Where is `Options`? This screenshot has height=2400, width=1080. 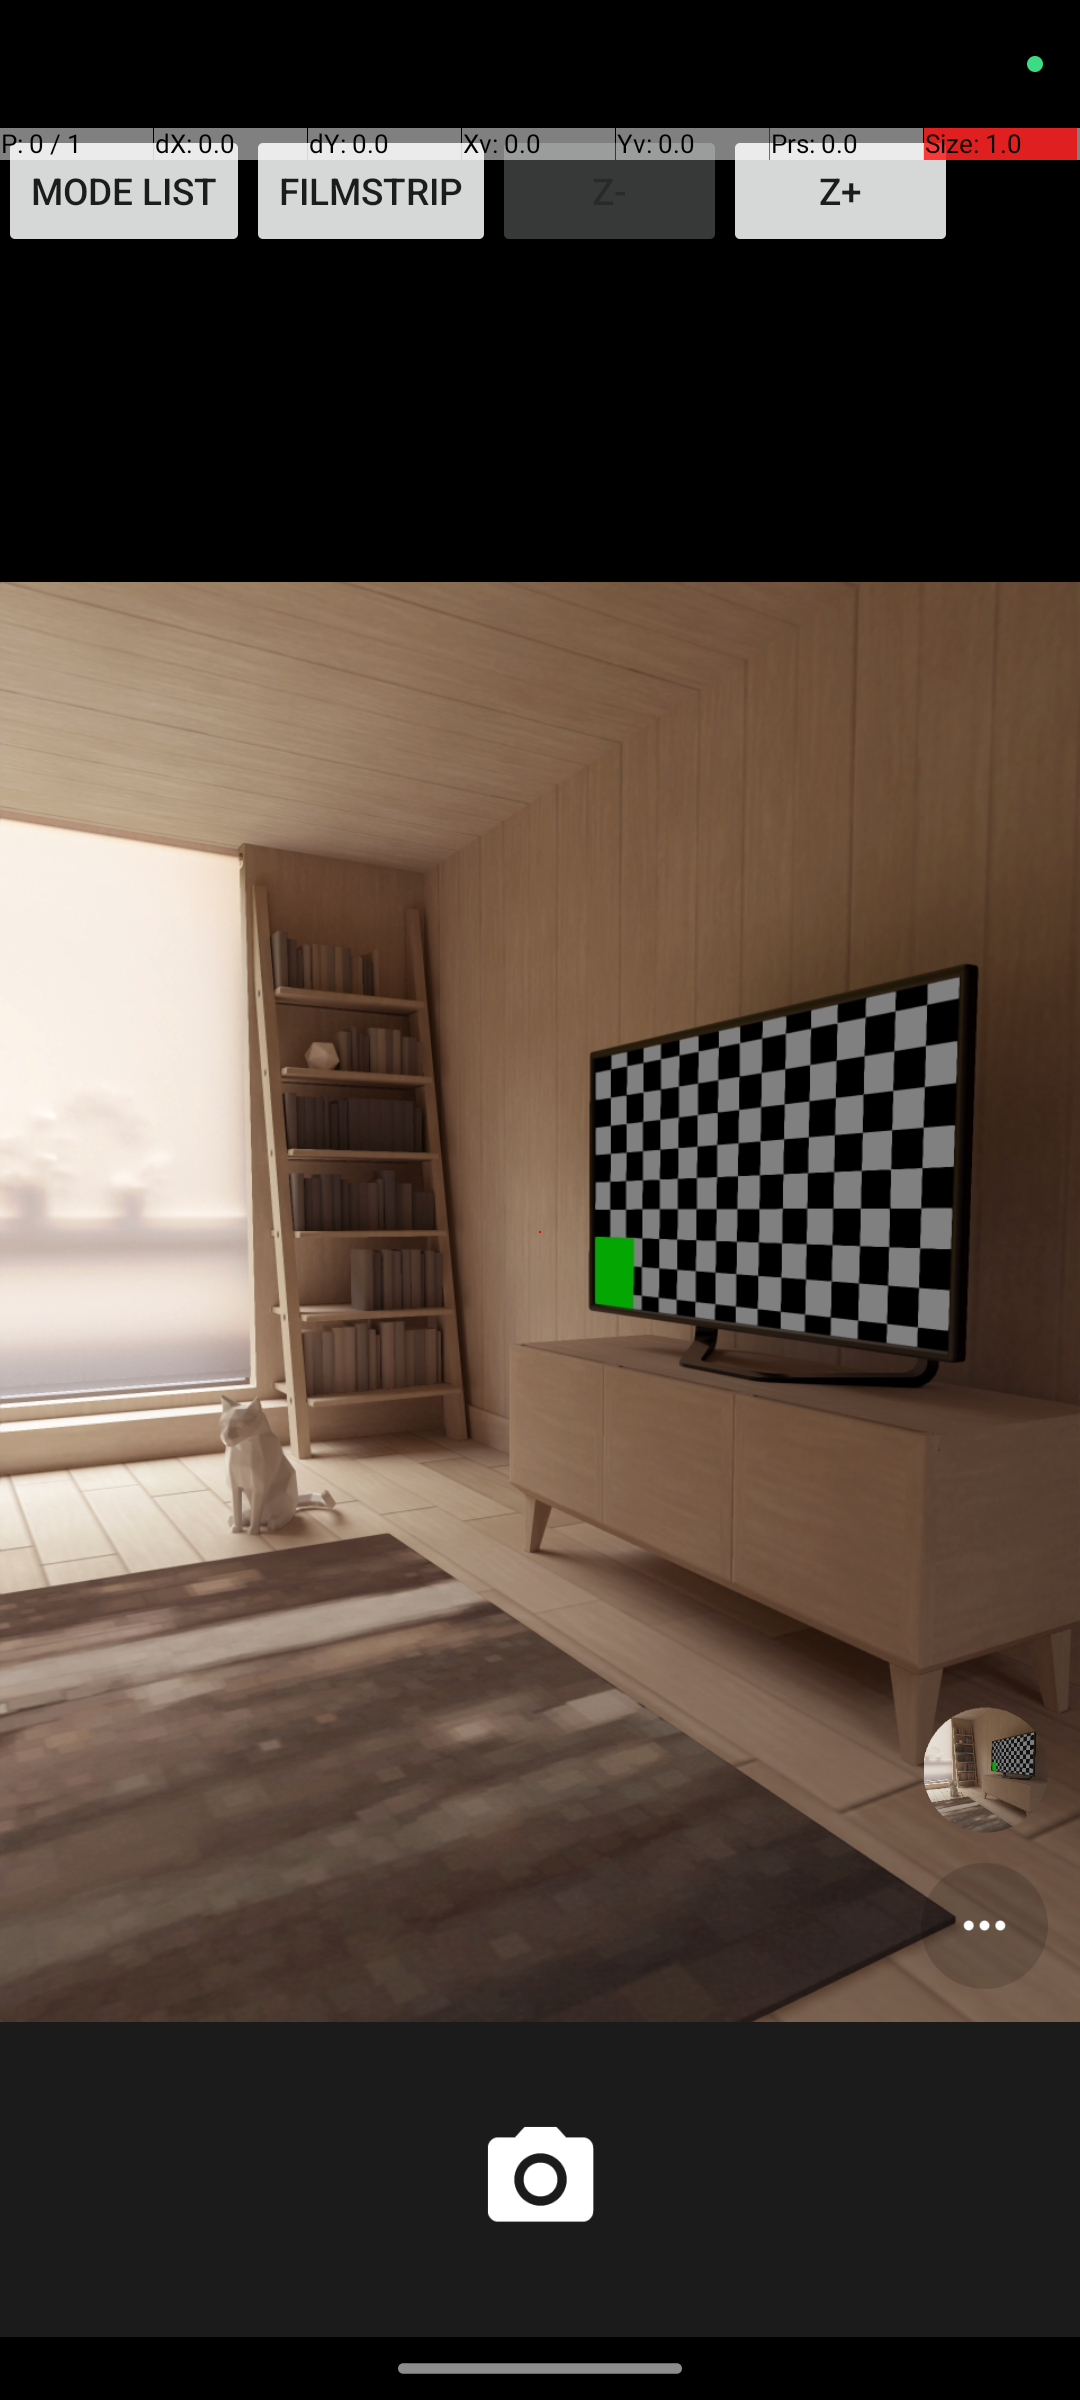
Options is located at coordinates (984, 1926).